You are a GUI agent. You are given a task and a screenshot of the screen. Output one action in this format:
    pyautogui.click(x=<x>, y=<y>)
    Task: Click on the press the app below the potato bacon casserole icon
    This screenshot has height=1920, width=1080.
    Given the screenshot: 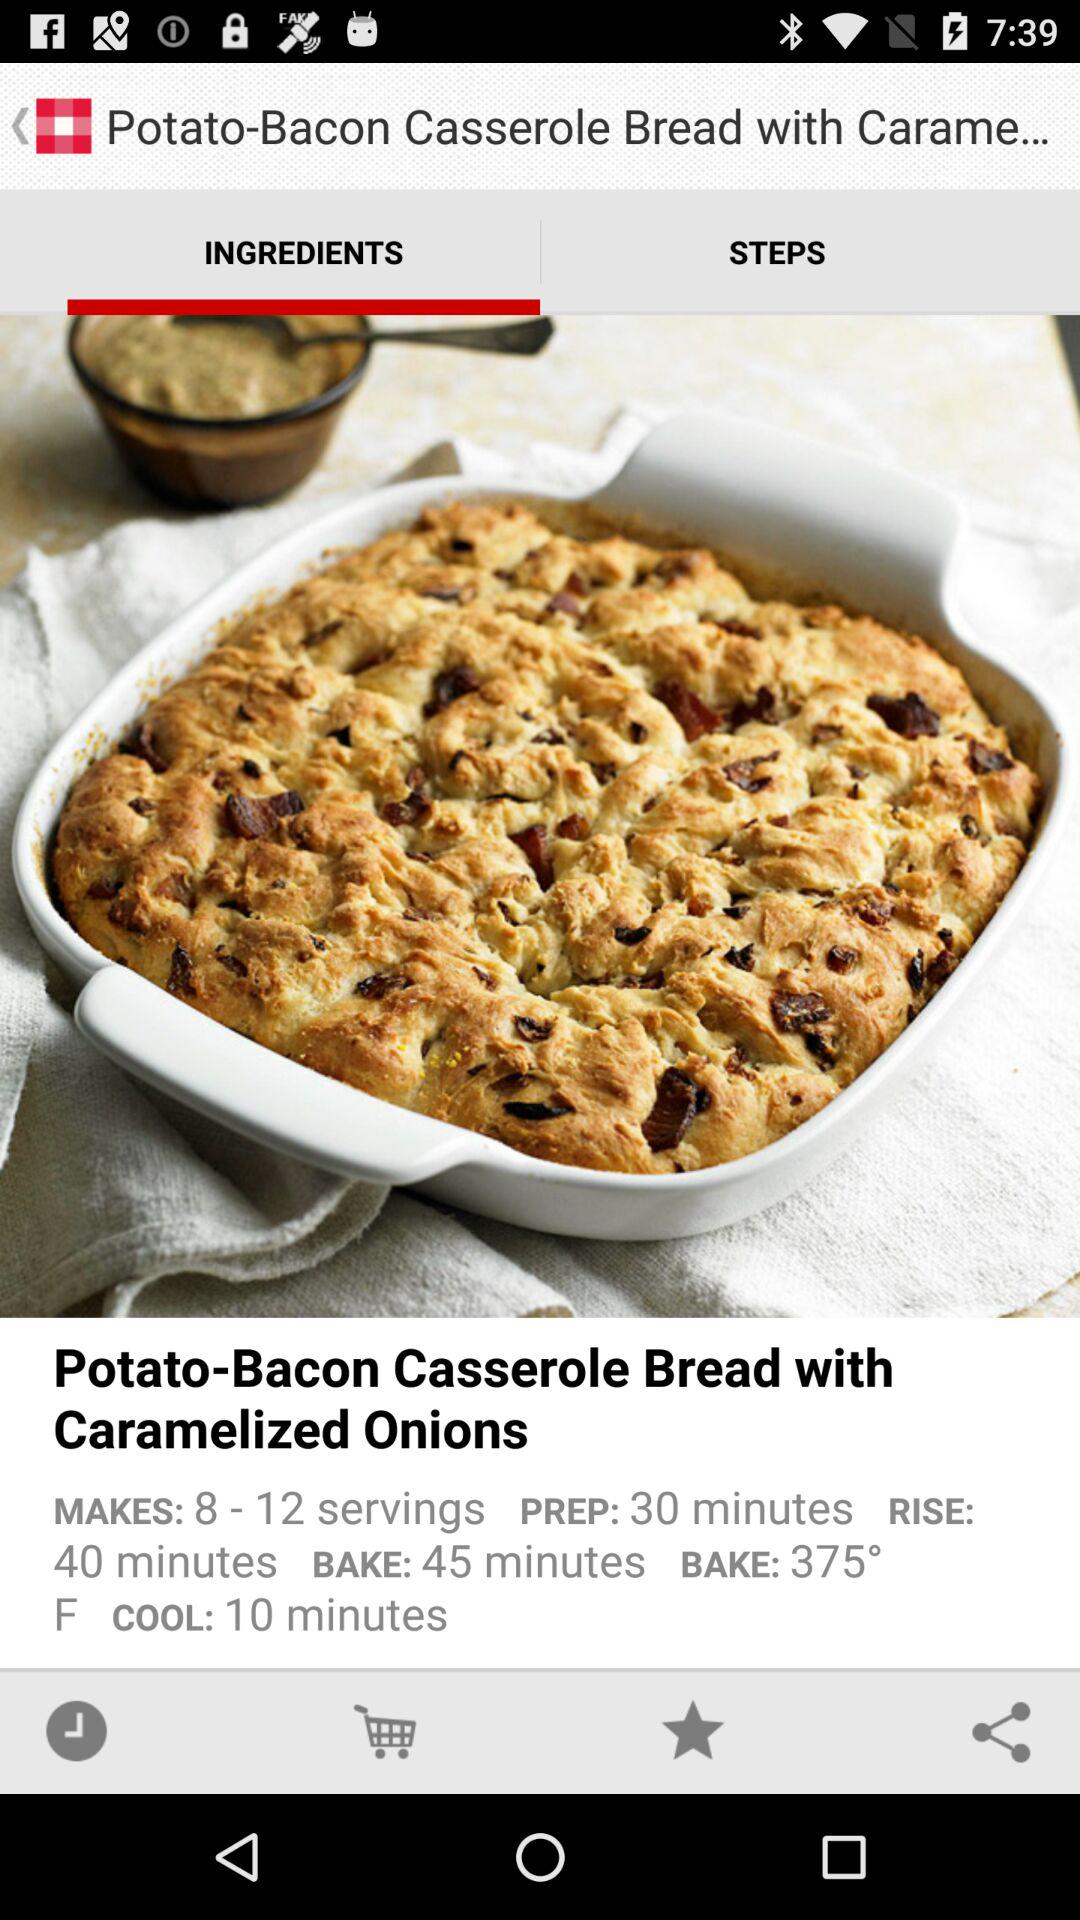 What is the action you would take?
    pyautogui.click(x=540, y=1552)
    